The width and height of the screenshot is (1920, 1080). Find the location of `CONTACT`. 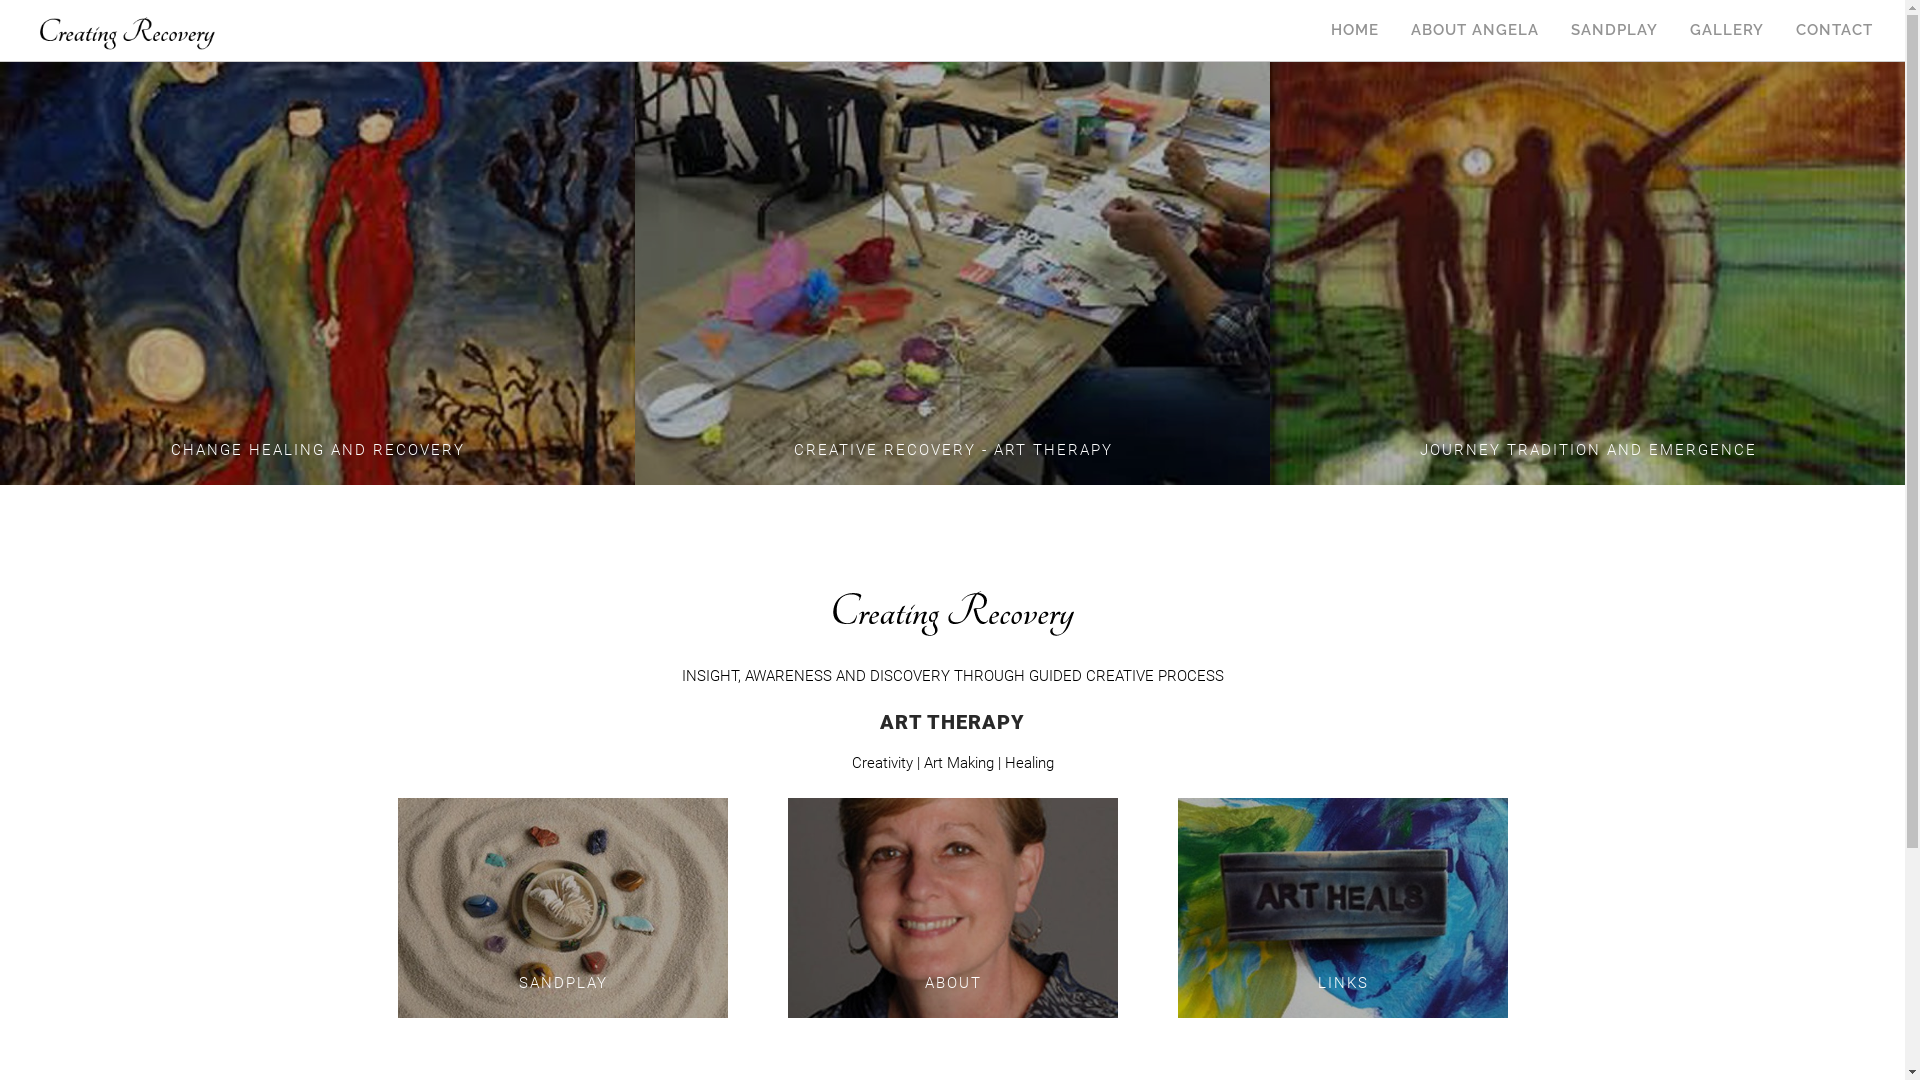

CONTACT is located at coordinates (1834, 28).